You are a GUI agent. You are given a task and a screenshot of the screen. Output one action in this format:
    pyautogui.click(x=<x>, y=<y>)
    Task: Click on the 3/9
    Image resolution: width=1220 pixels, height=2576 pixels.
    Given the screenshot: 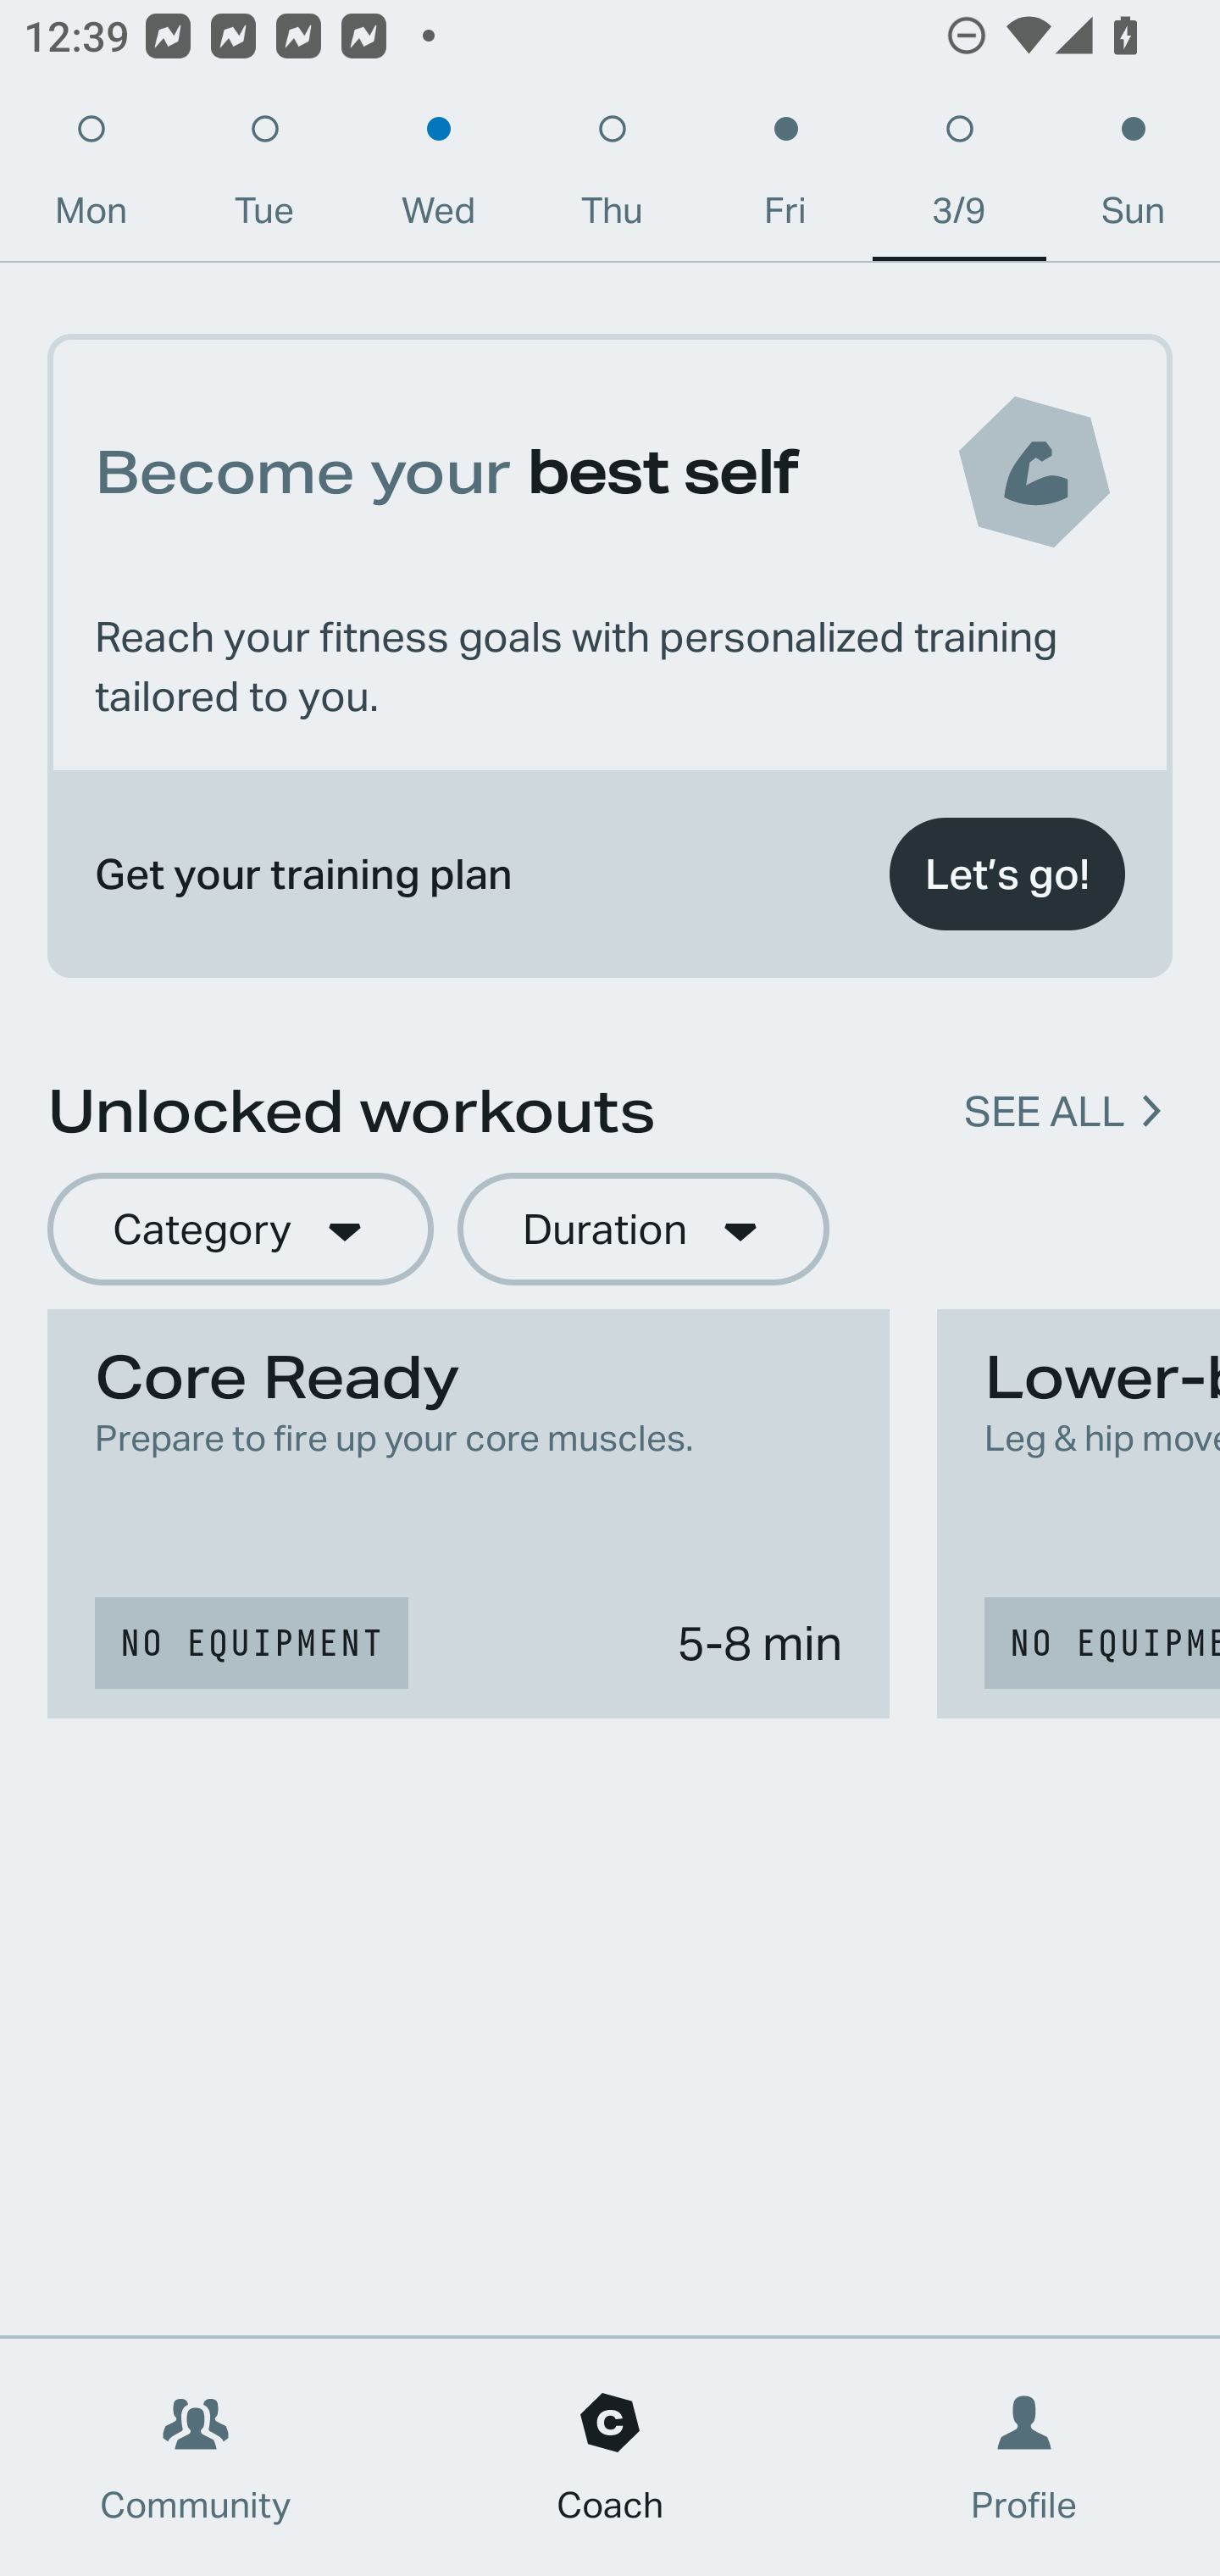 What is the action you would take?
    pyautogui.click(x=959, y=178)
    